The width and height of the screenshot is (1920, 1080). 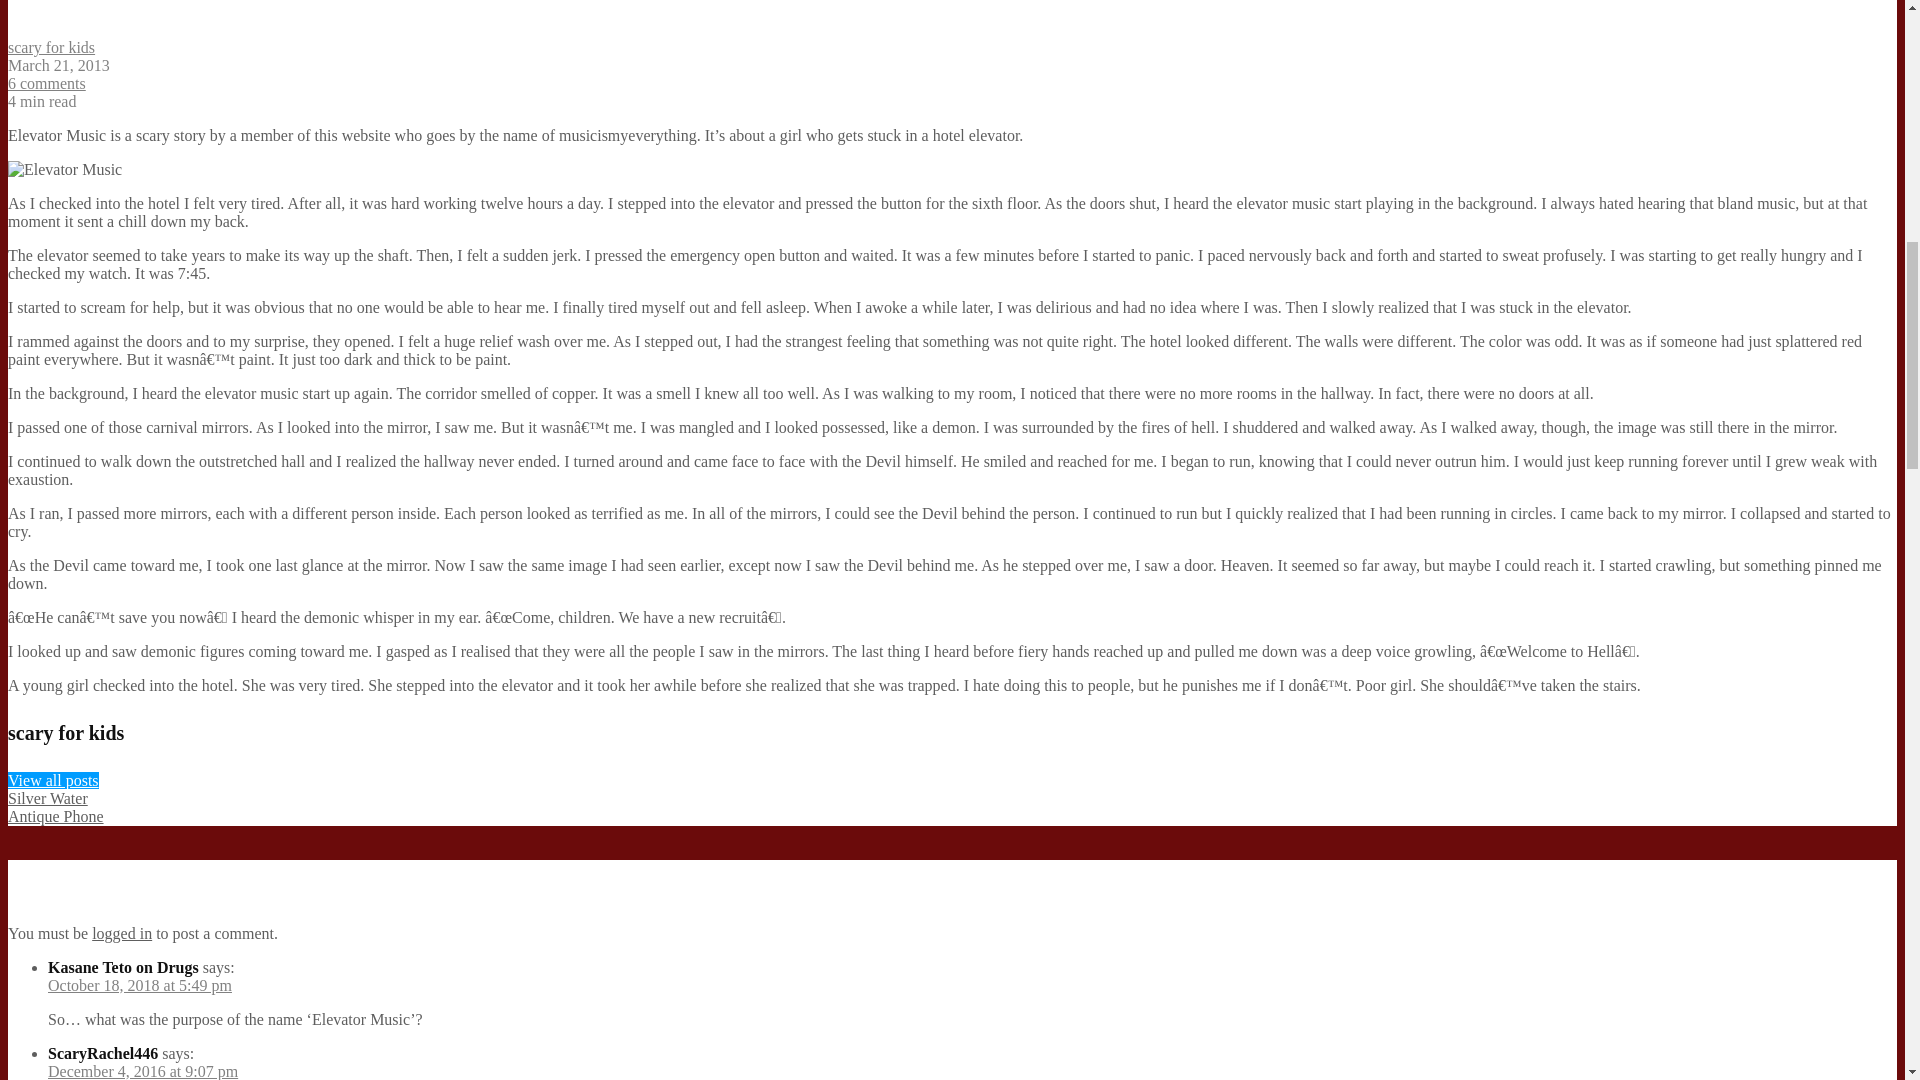 What do you see at coordinates (50, 47) in the screenshot?
I see `scary for kids` at bounding box center [50, 47].